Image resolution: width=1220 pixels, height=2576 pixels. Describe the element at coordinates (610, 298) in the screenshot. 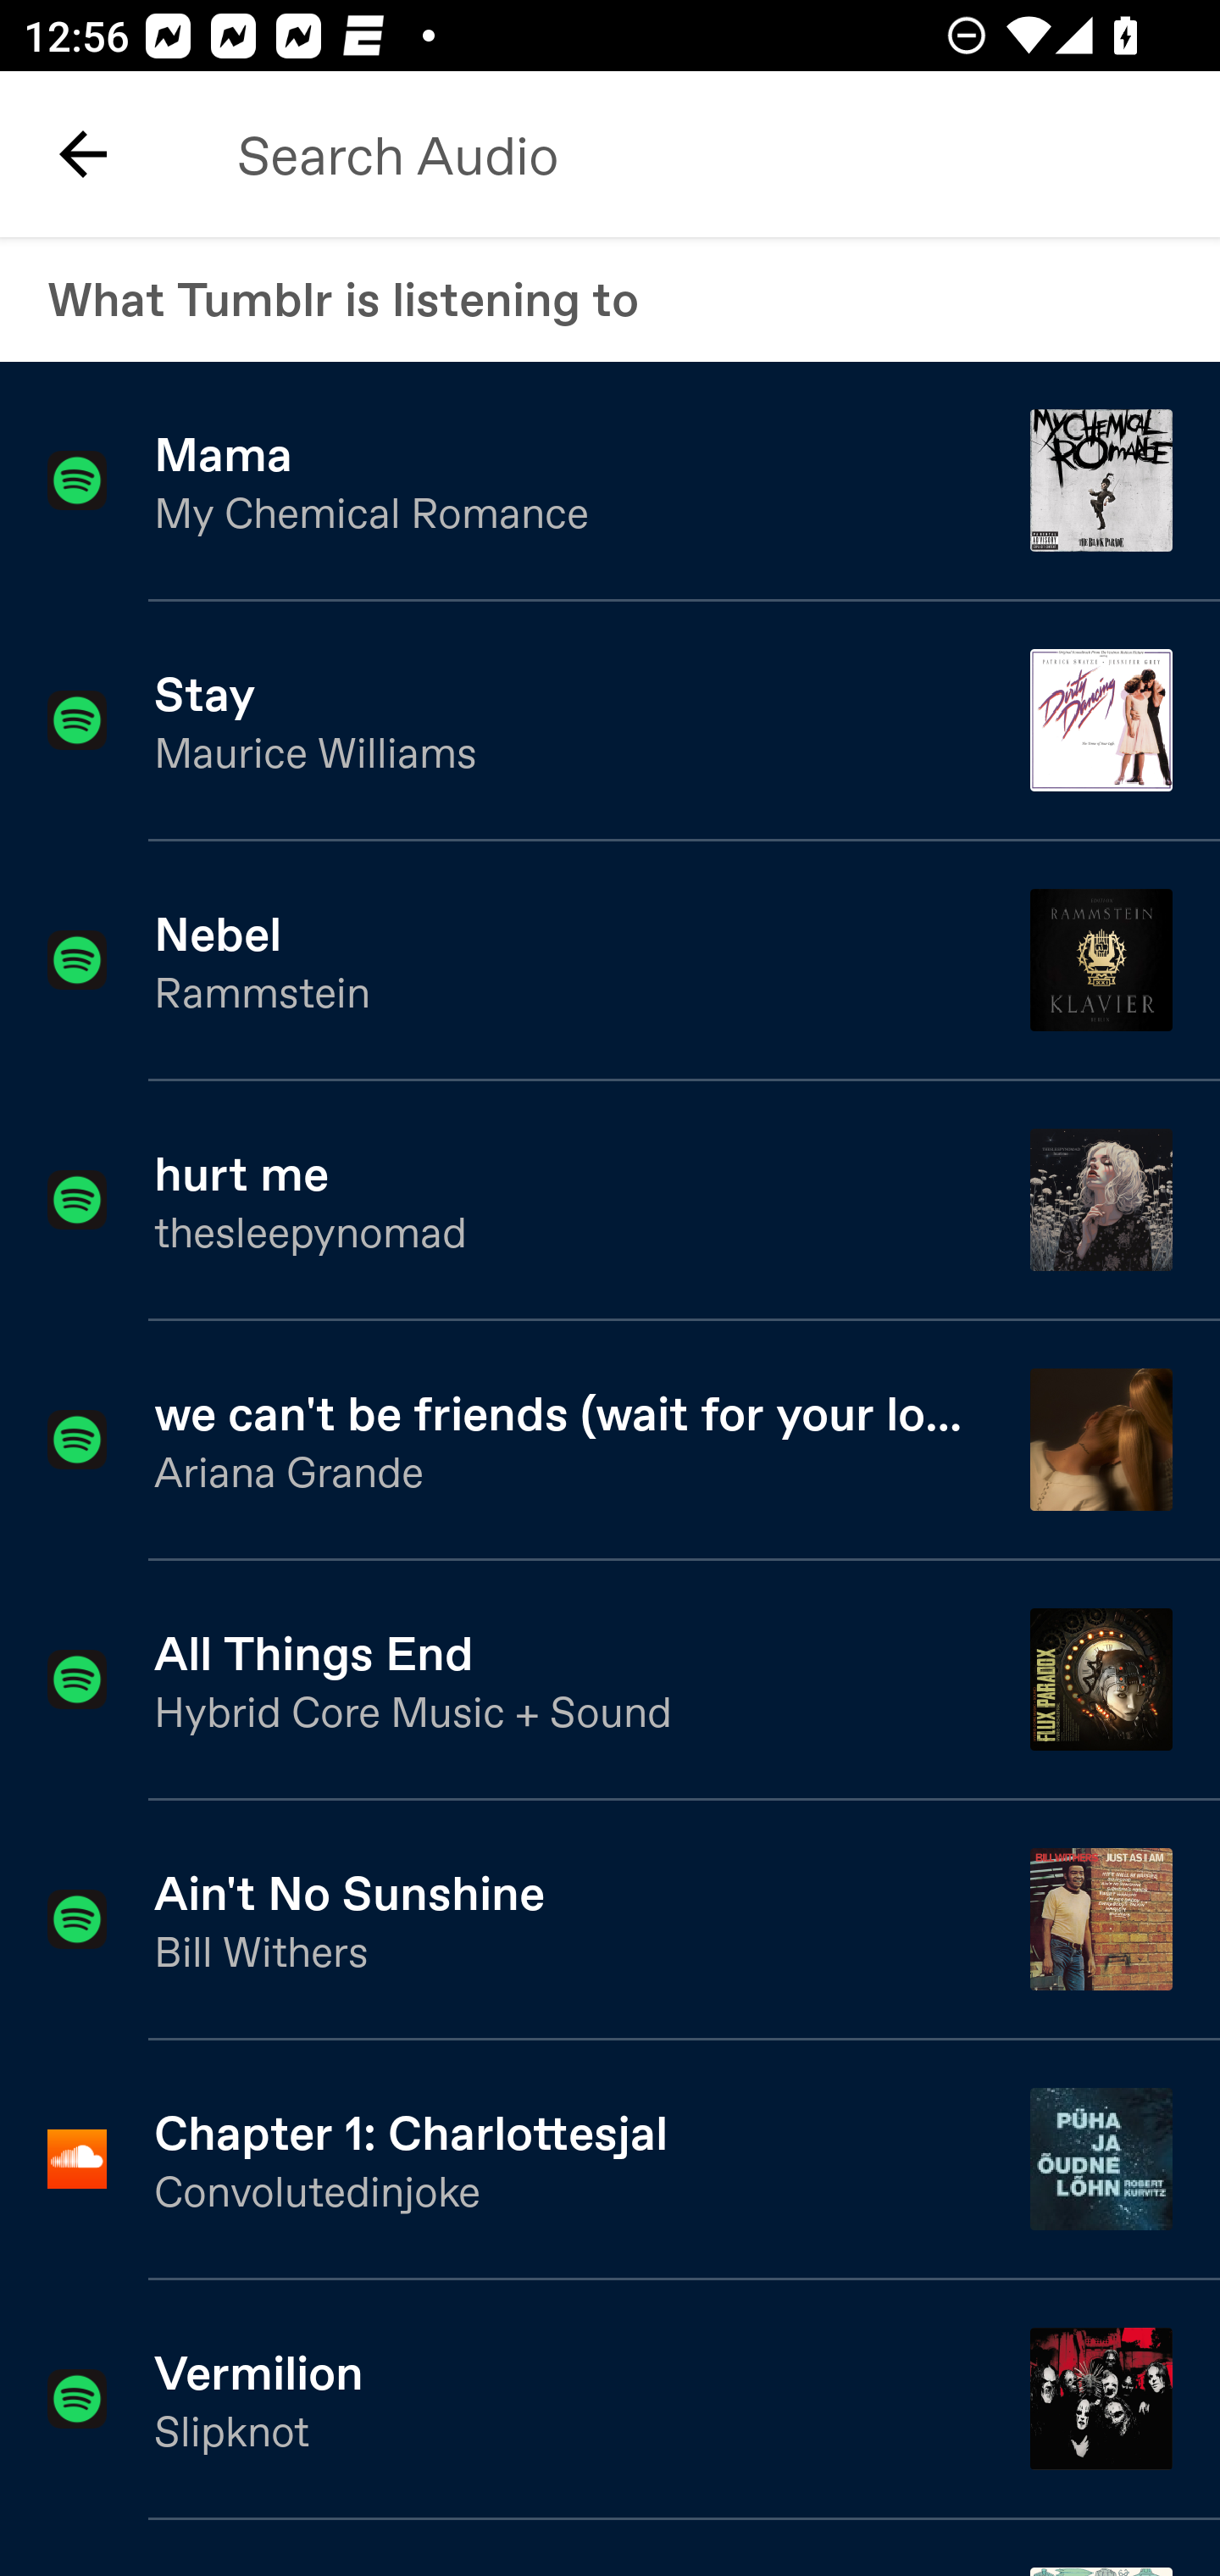

I see `What Tumblr is listening to` at that location.